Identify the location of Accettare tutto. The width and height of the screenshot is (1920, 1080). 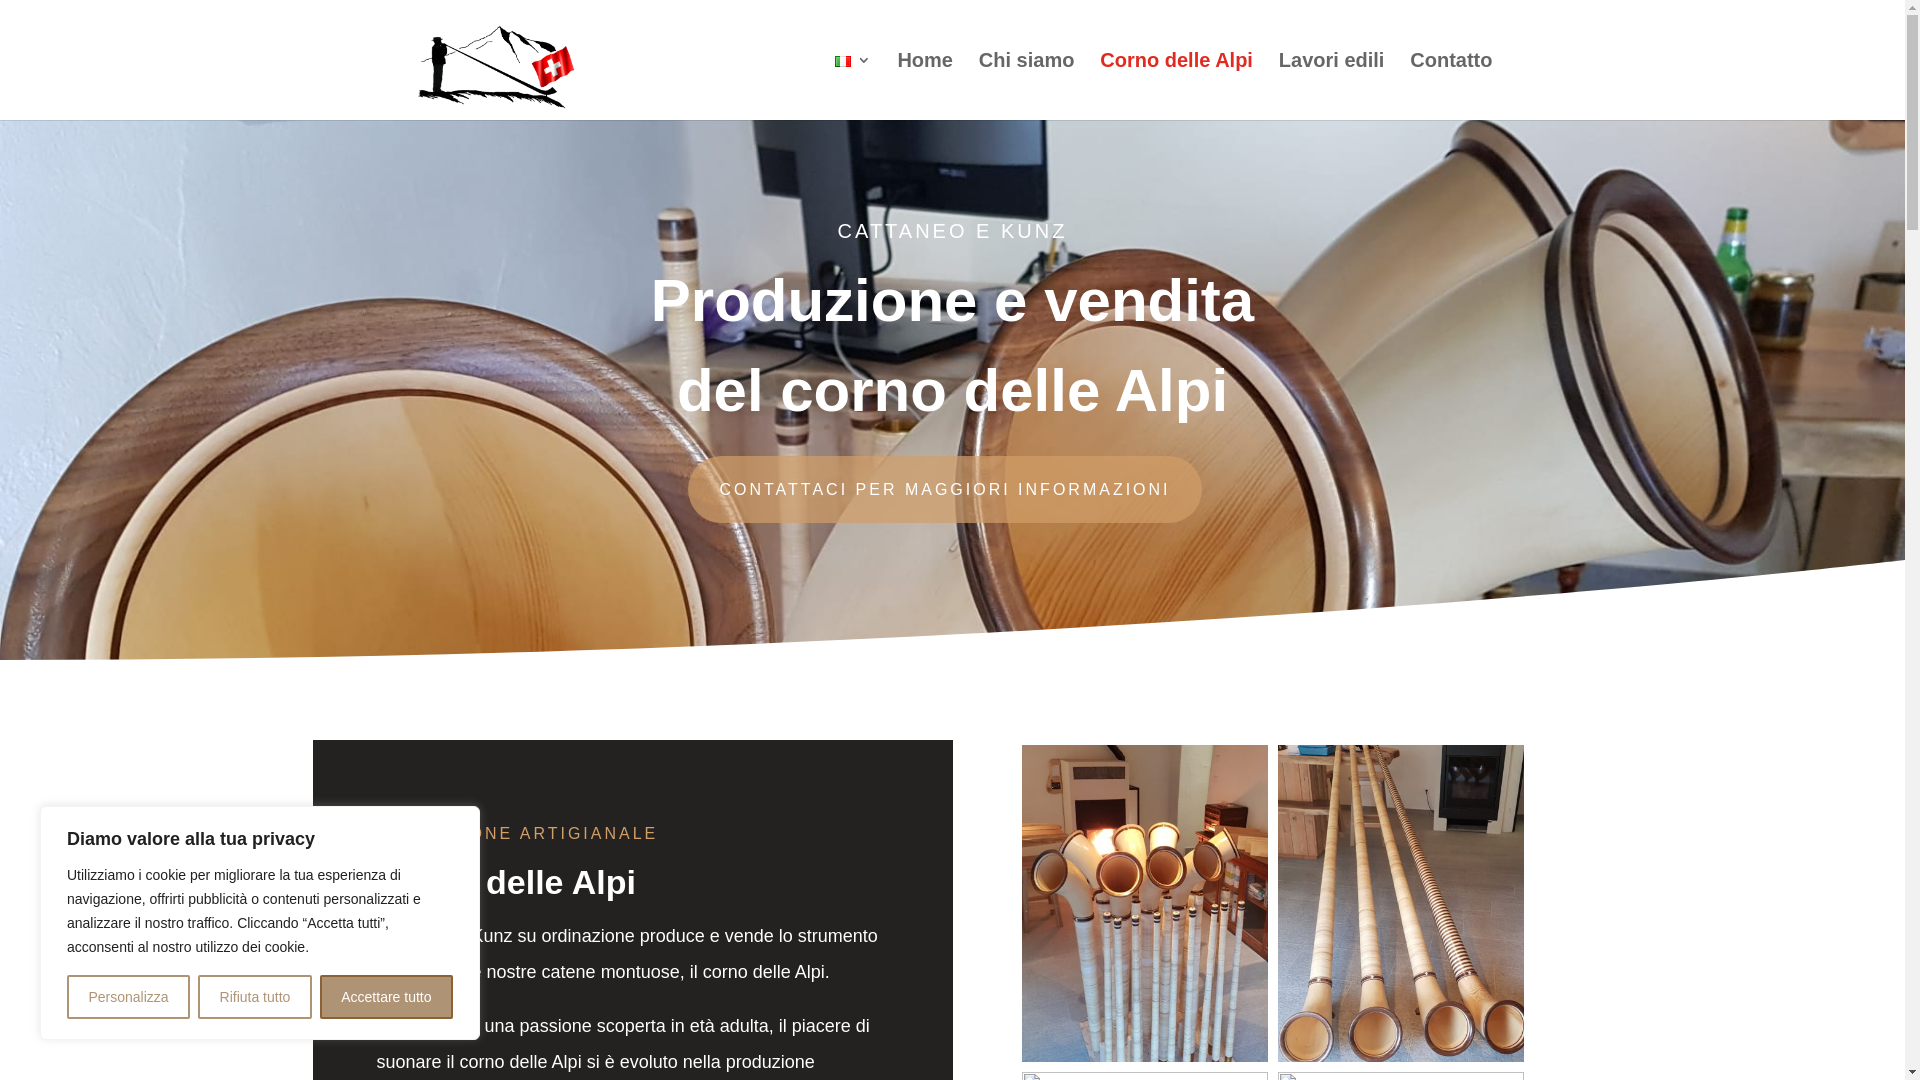
(386, 997).